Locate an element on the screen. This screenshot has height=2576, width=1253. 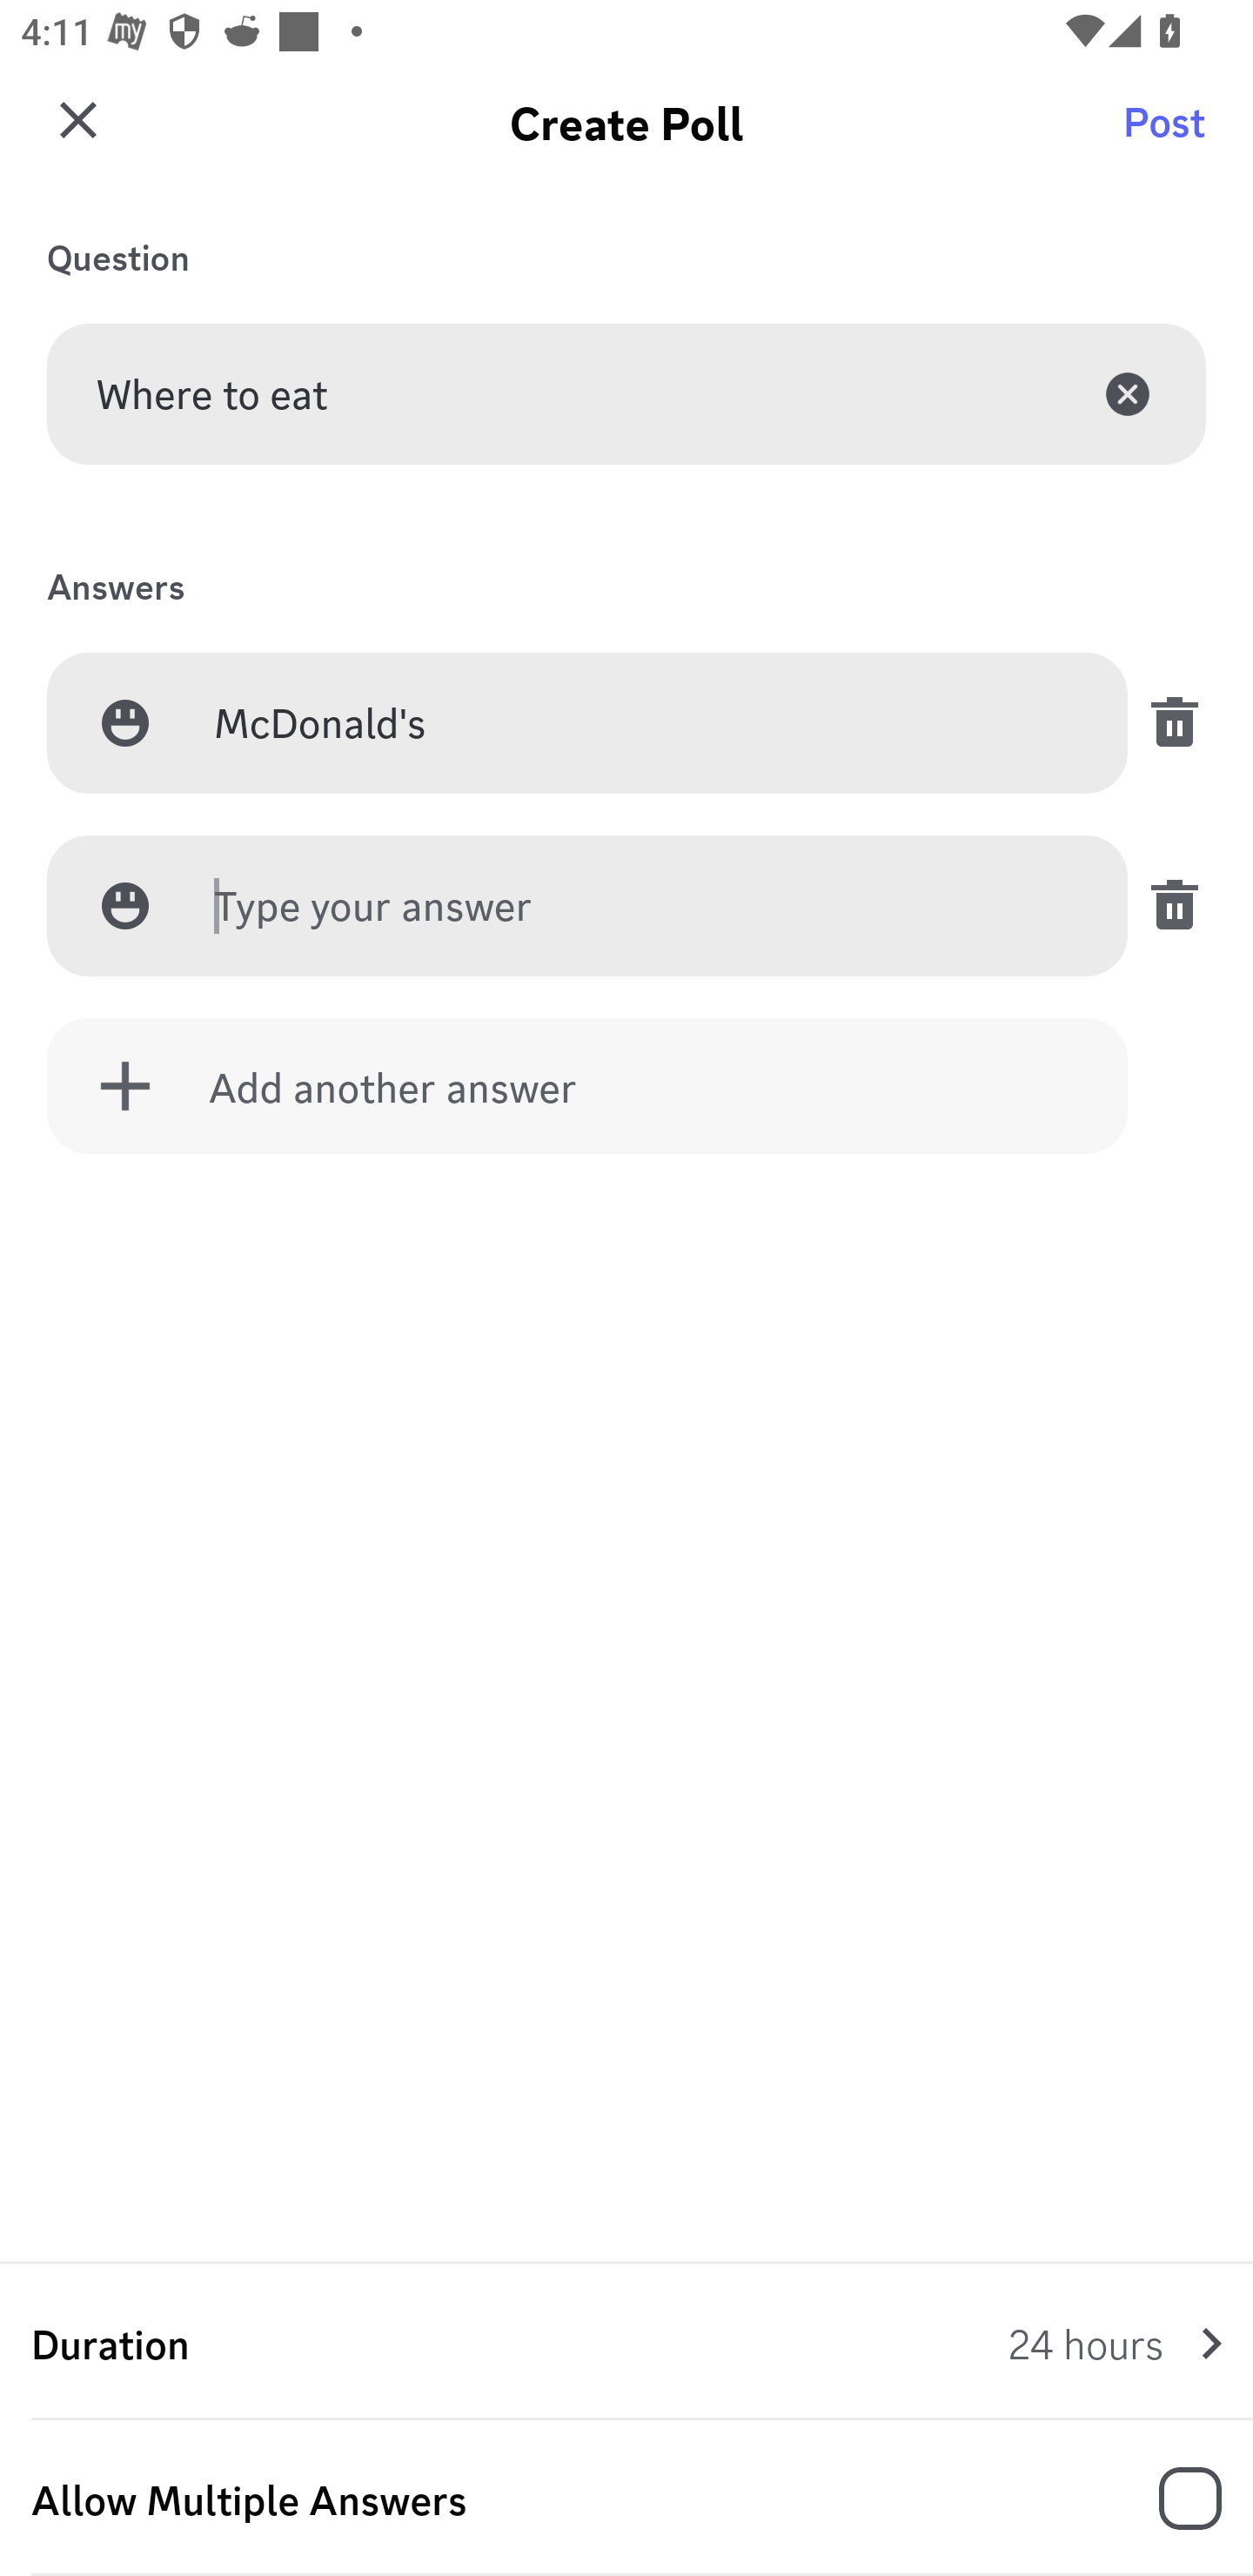
Type your answer Answer 2 is located at coordinates (646, 907).